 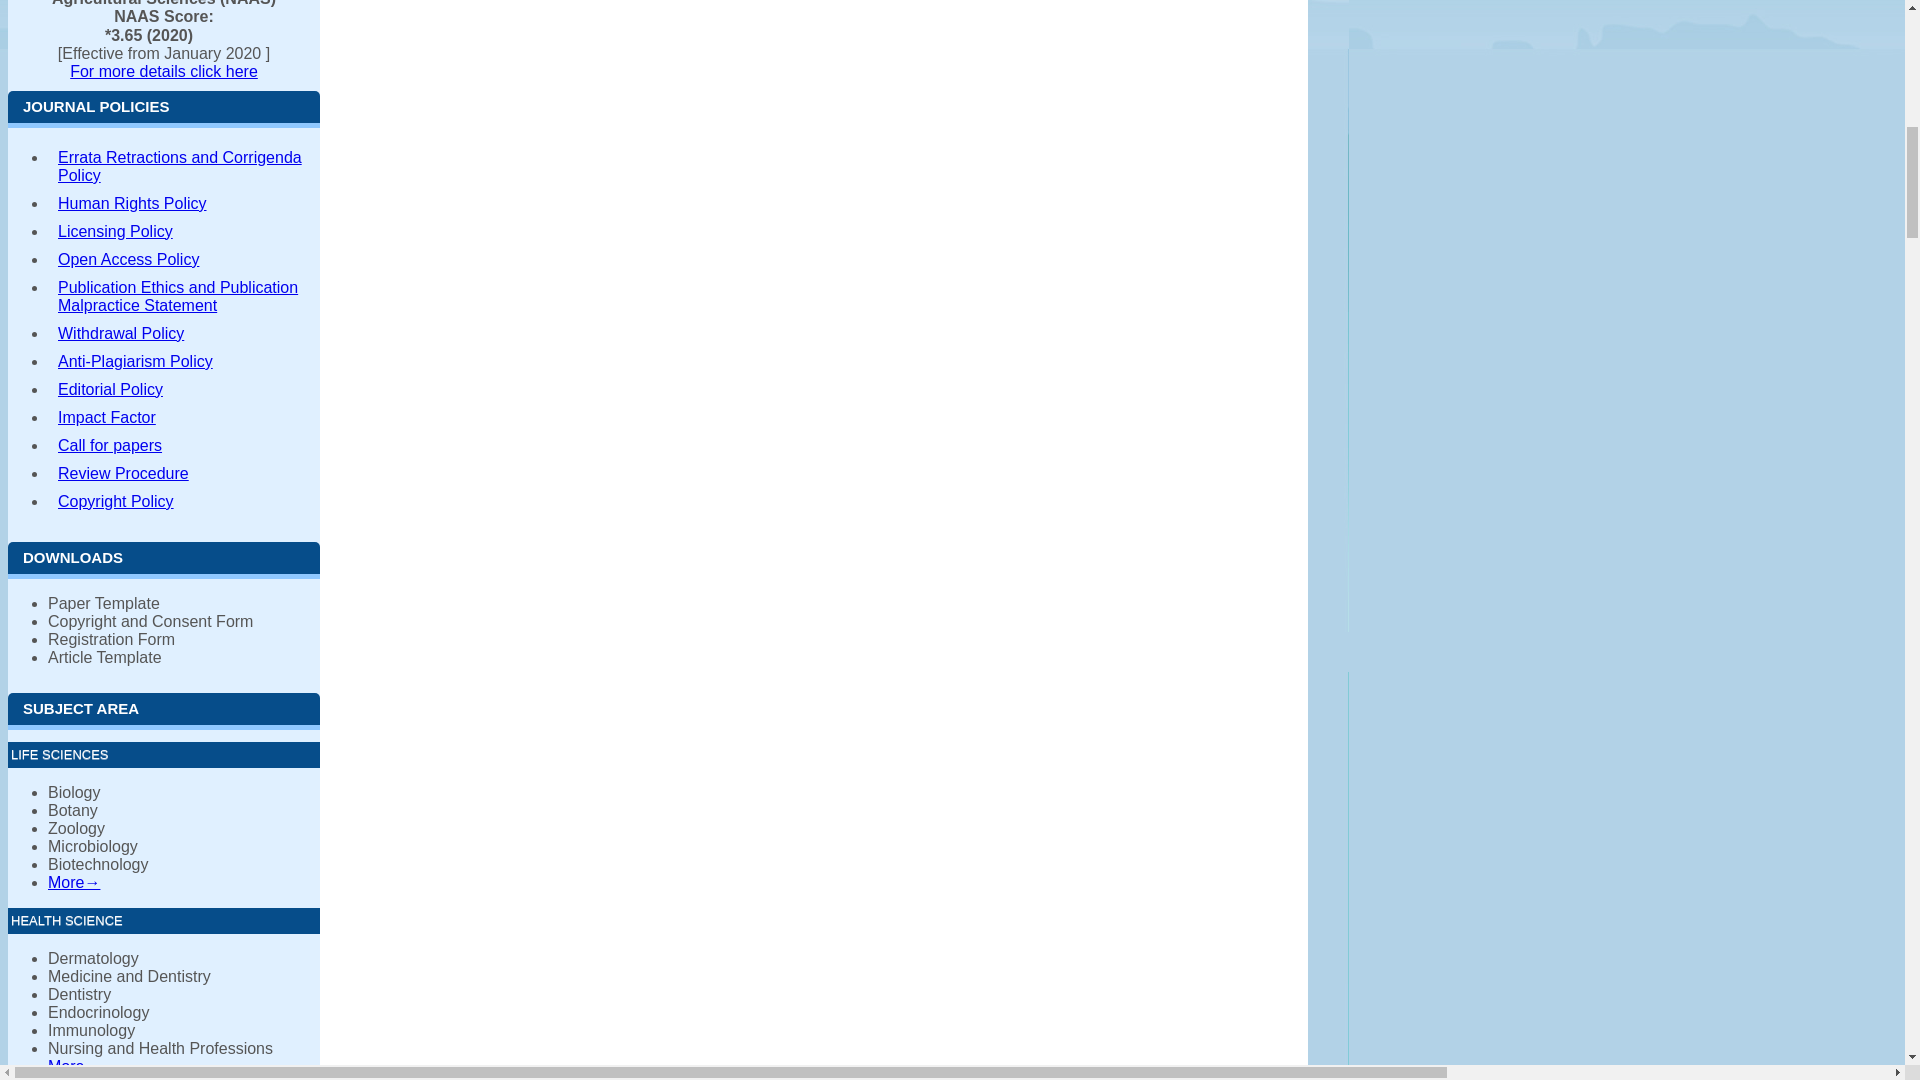 I want to click on Publication Ethics and Publication Malpractice Statement, so click(x=184, y=296).